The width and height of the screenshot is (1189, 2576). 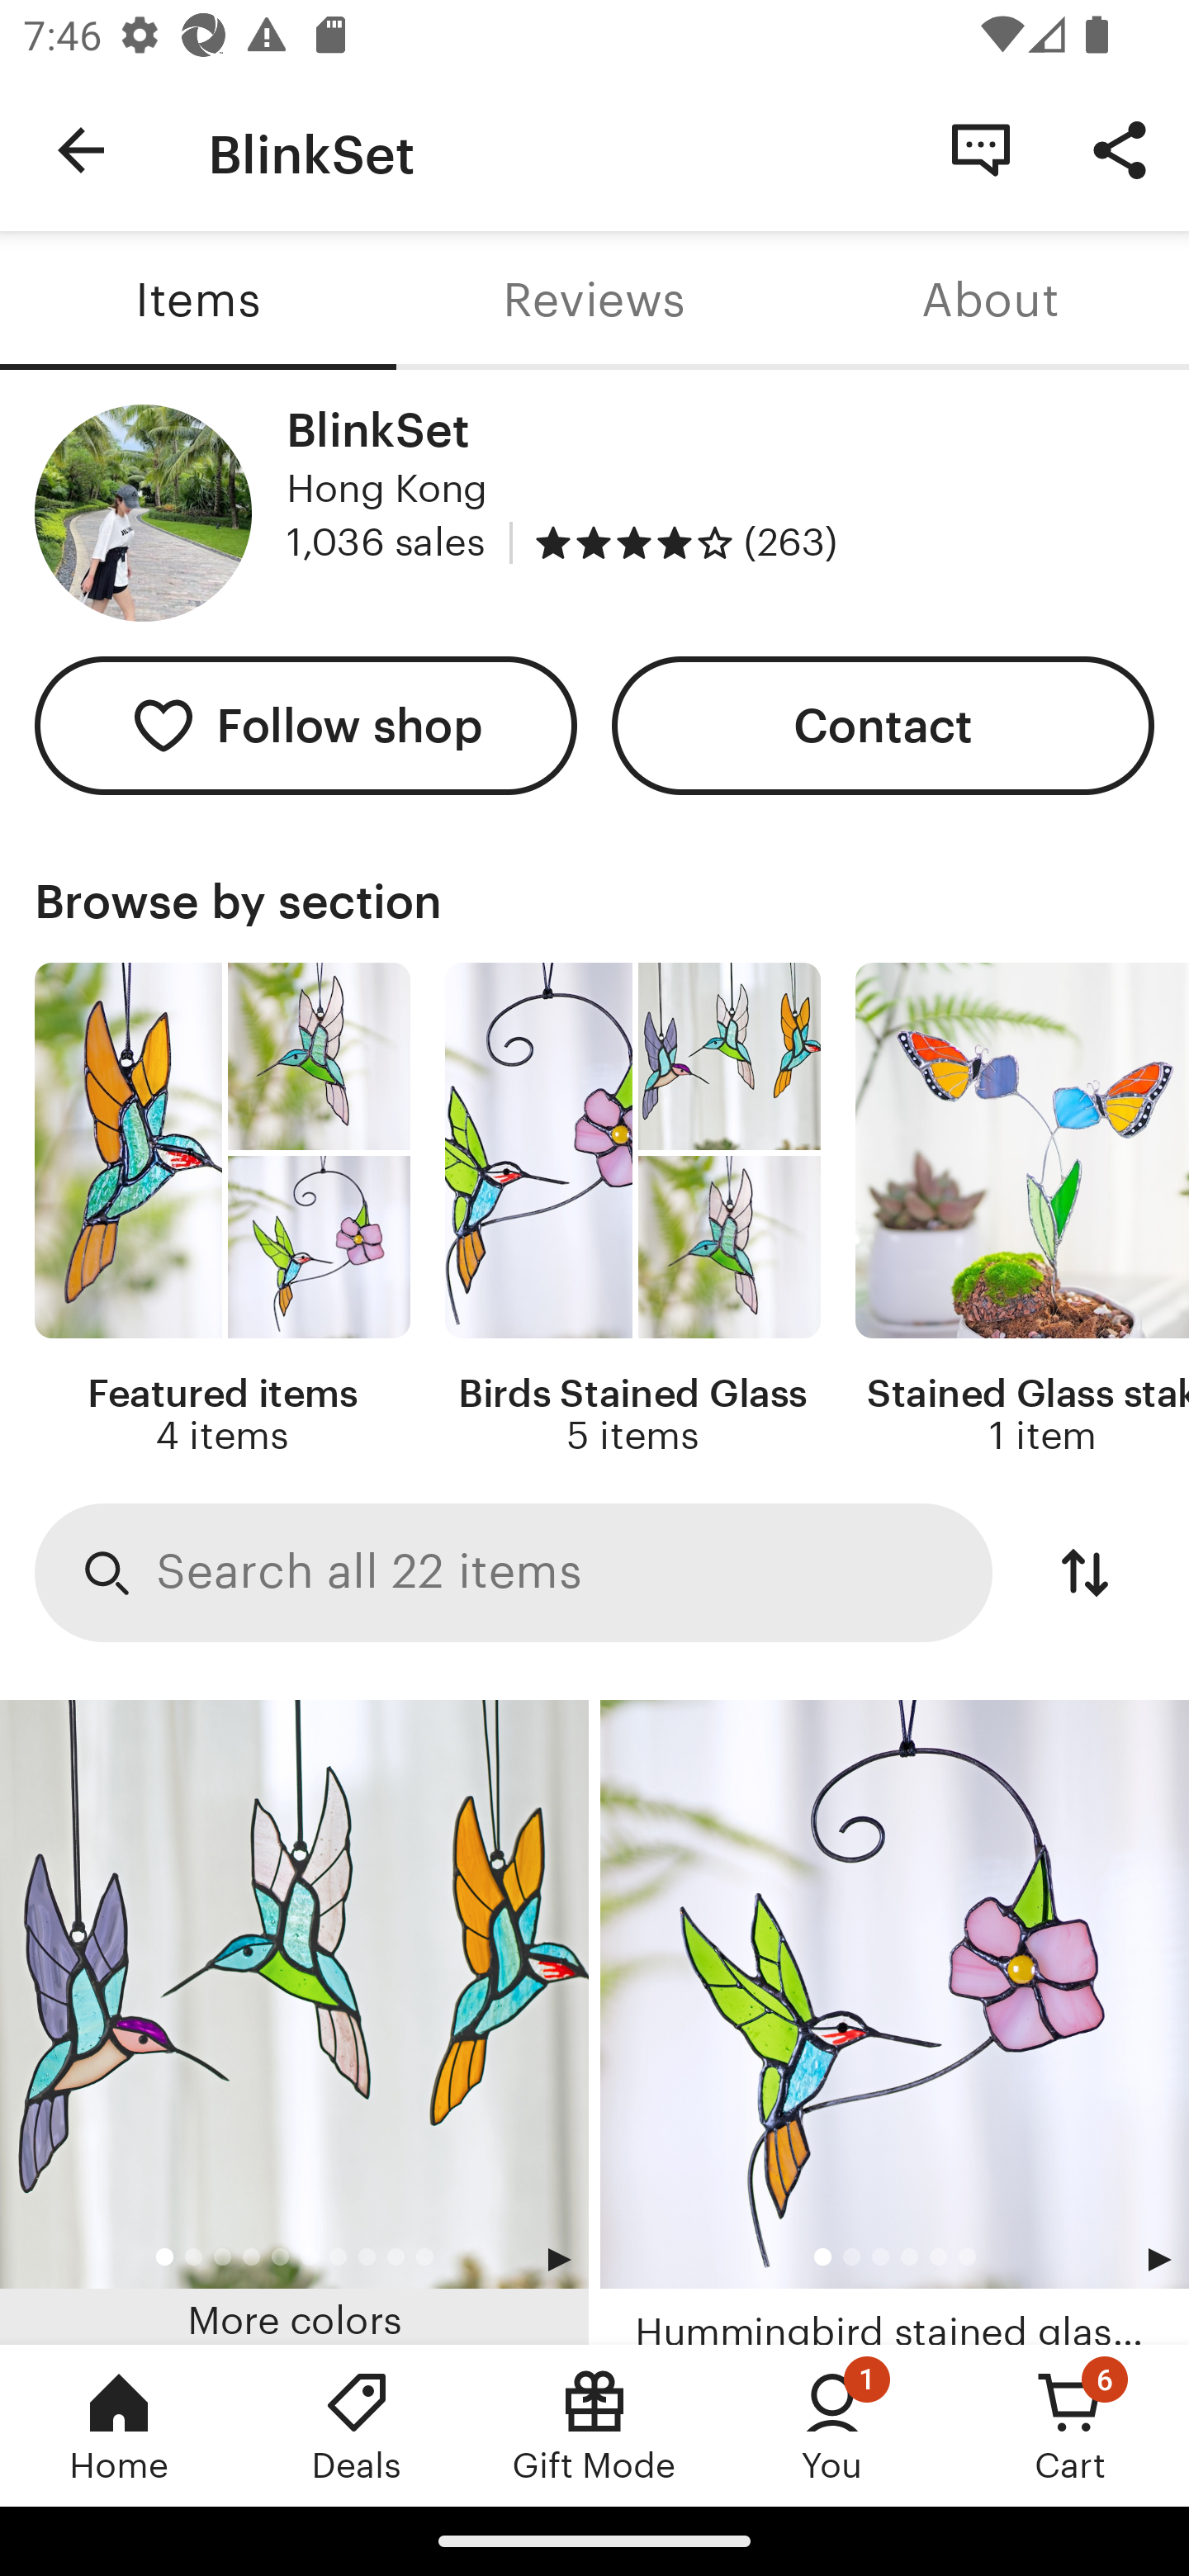 I want to click on Share, so click(x=1120, y=149).